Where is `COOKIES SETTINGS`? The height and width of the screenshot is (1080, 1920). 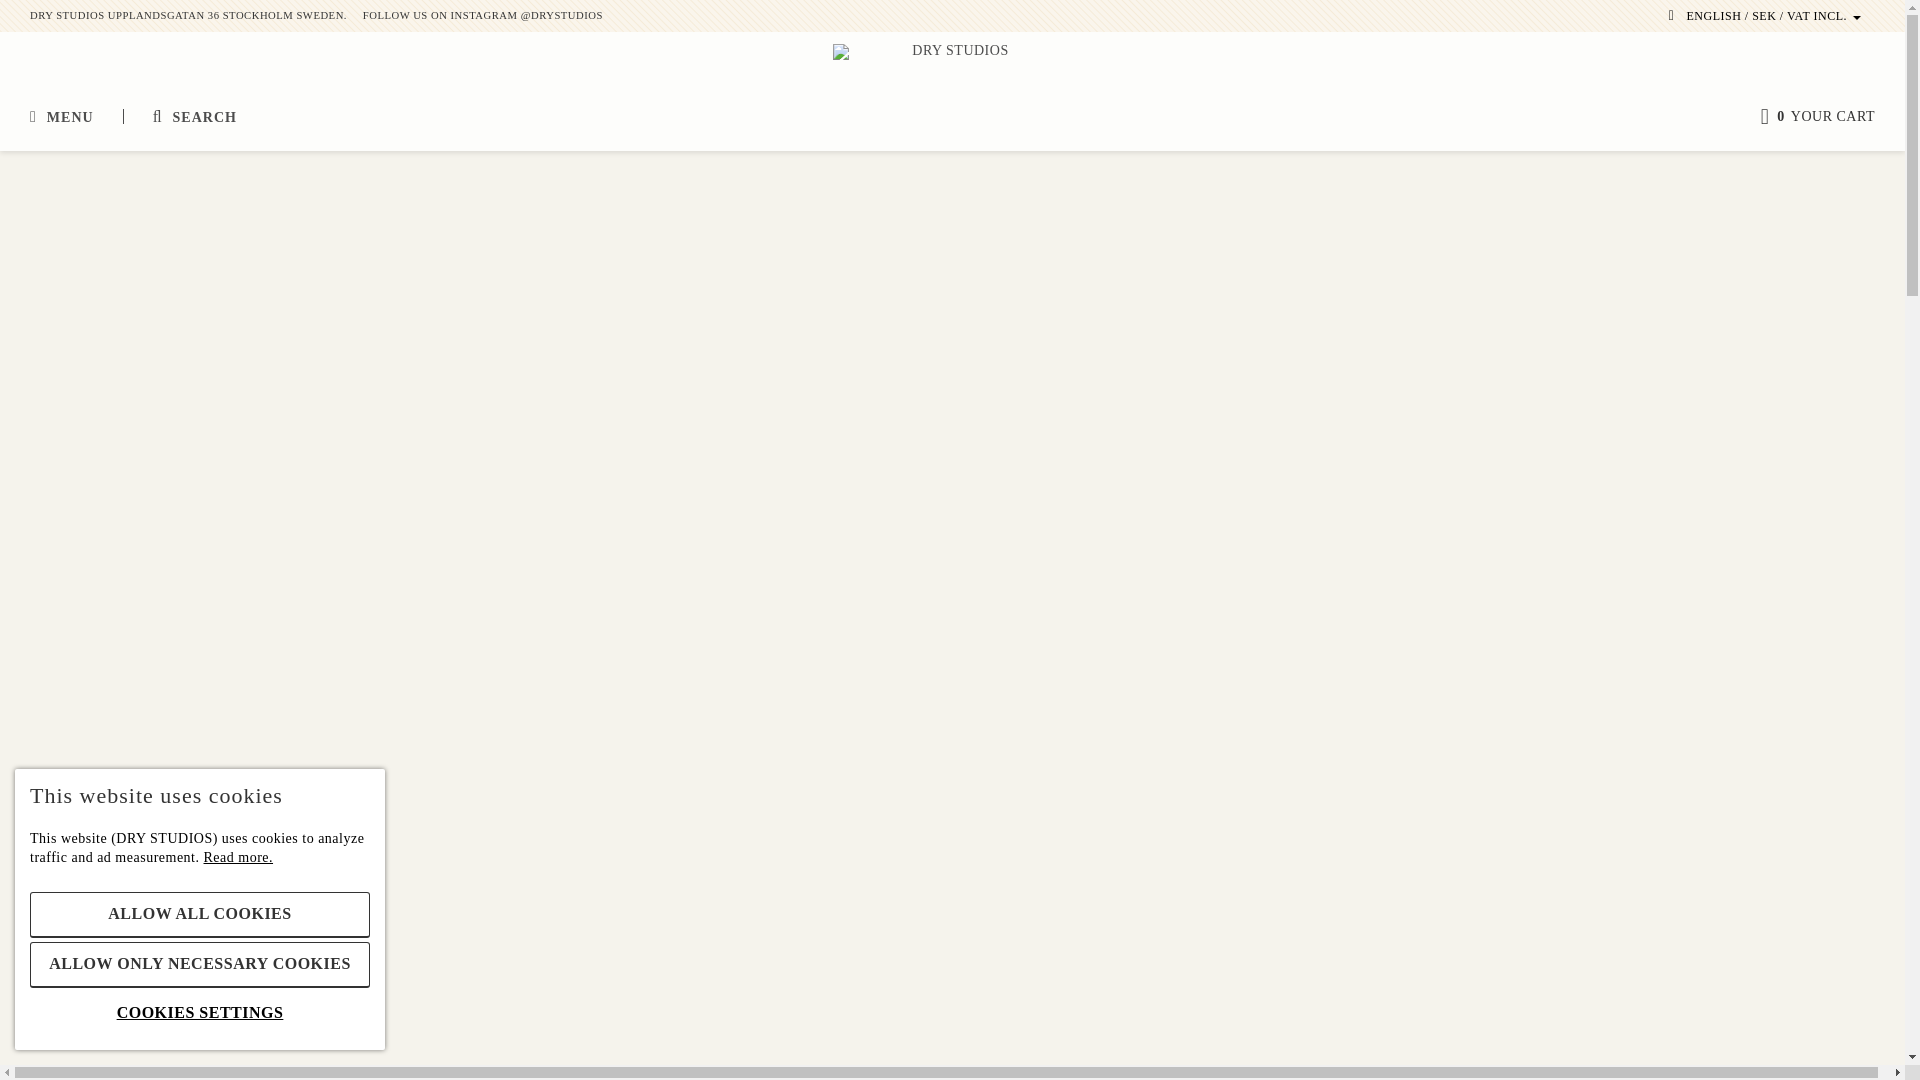
COOKIES SETTINGS is located at coordinates (200, 1013).